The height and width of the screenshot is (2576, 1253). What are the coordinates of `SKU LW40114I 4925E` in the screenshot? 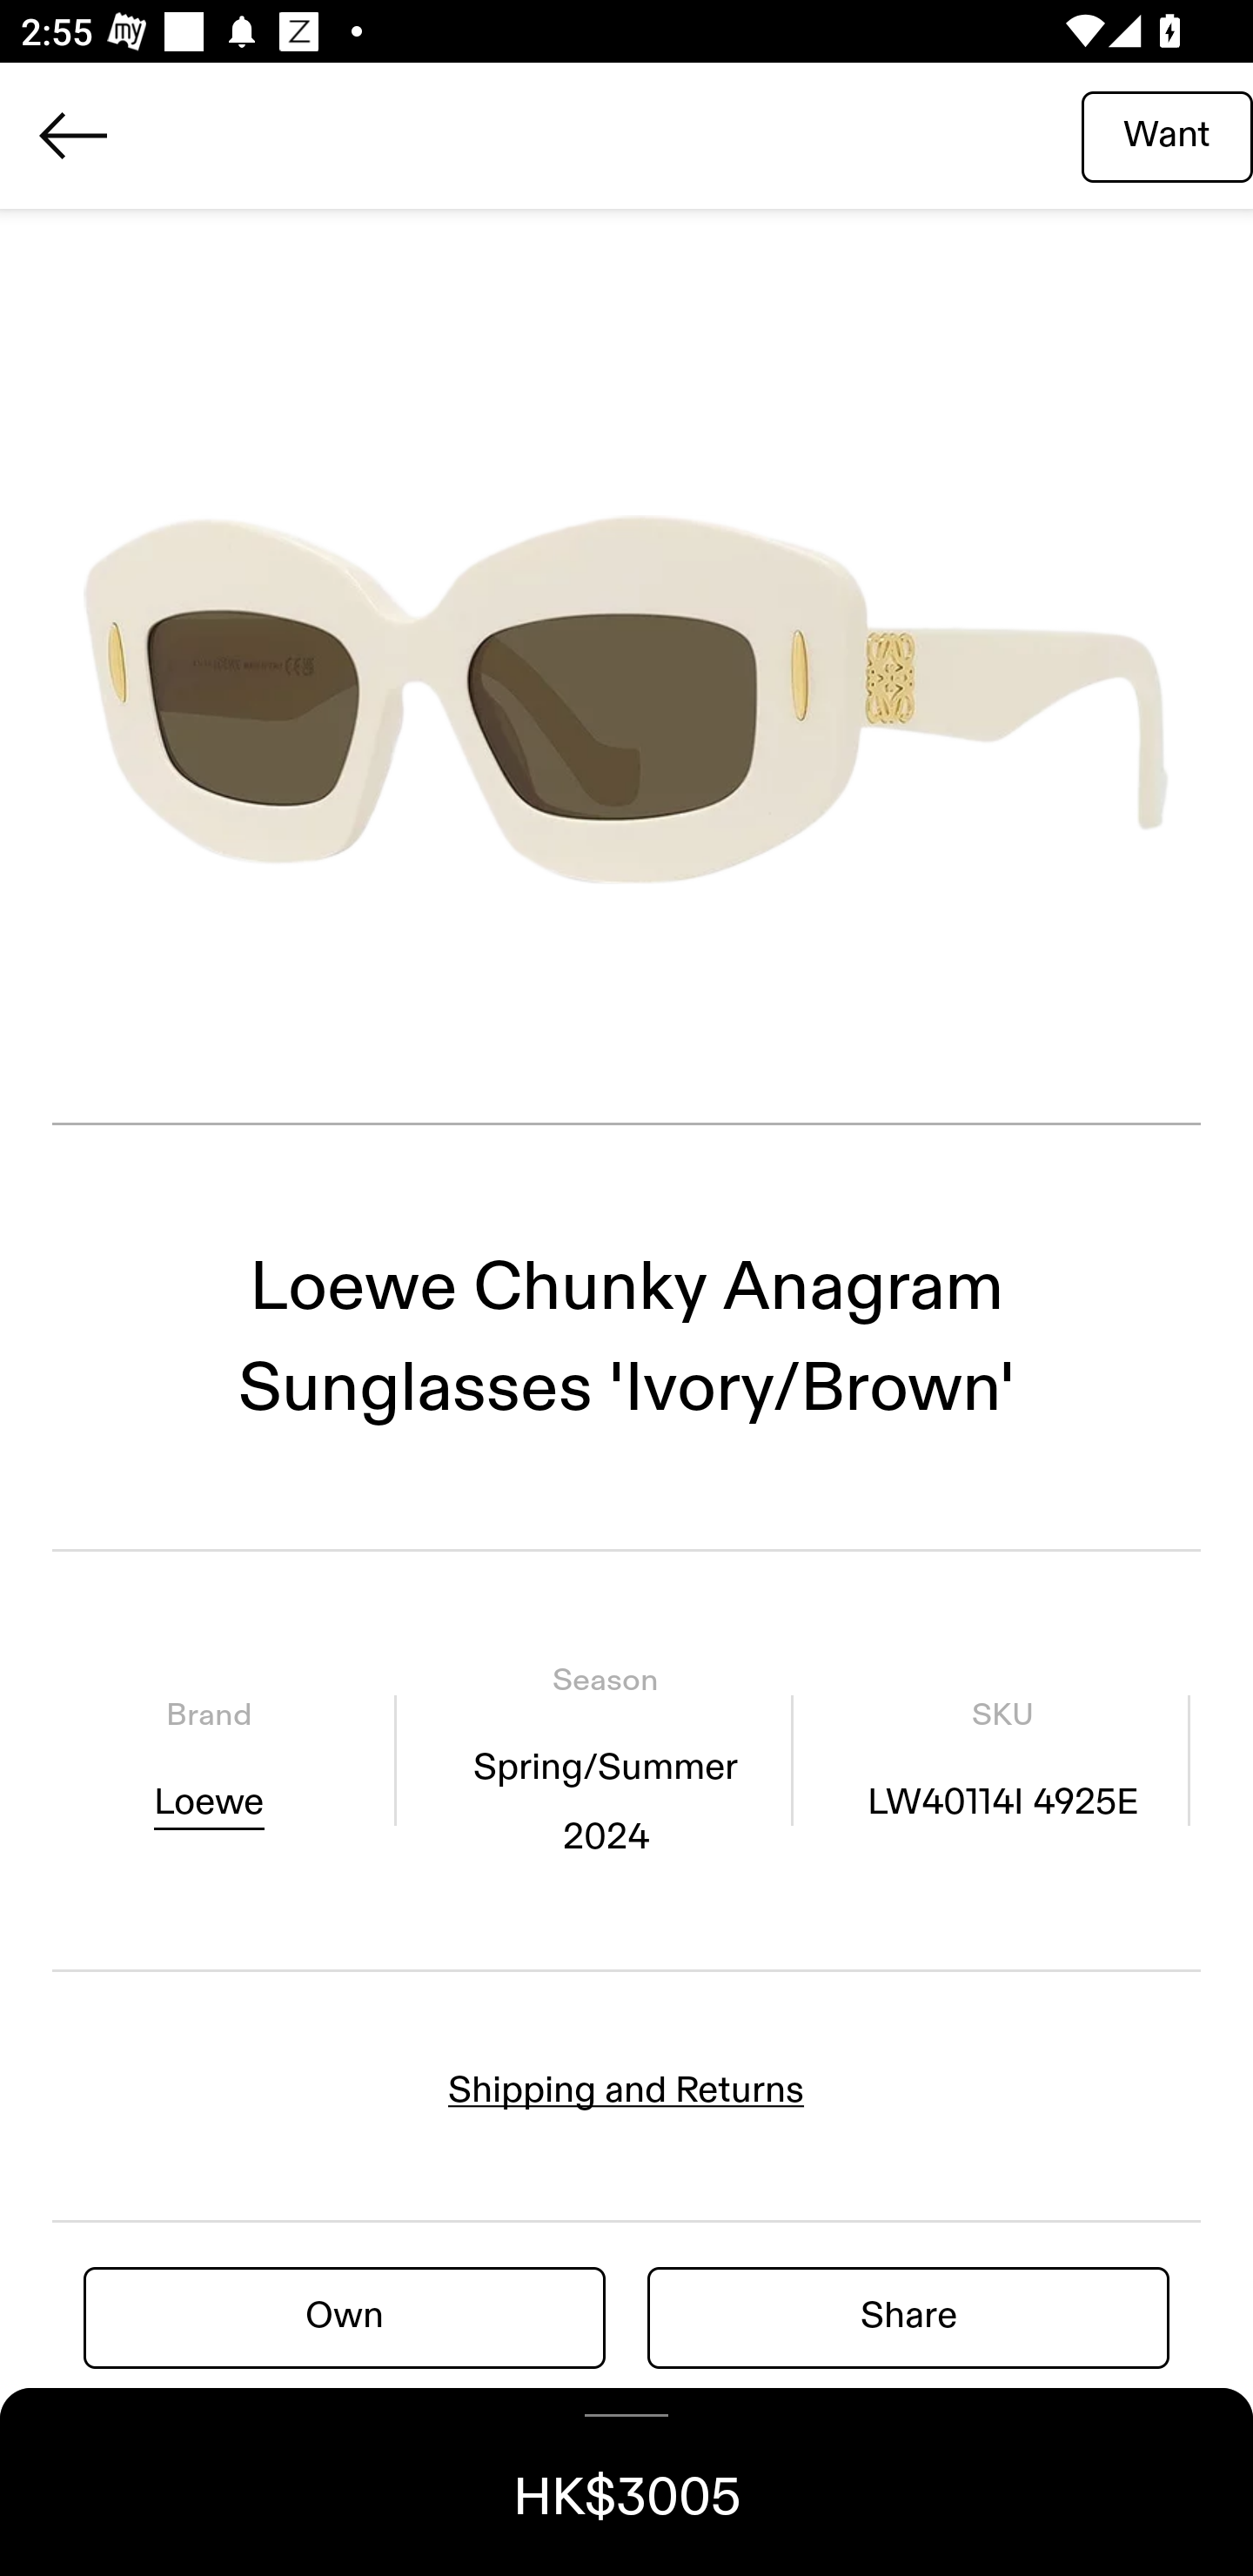 It's located at (1002, 1759).